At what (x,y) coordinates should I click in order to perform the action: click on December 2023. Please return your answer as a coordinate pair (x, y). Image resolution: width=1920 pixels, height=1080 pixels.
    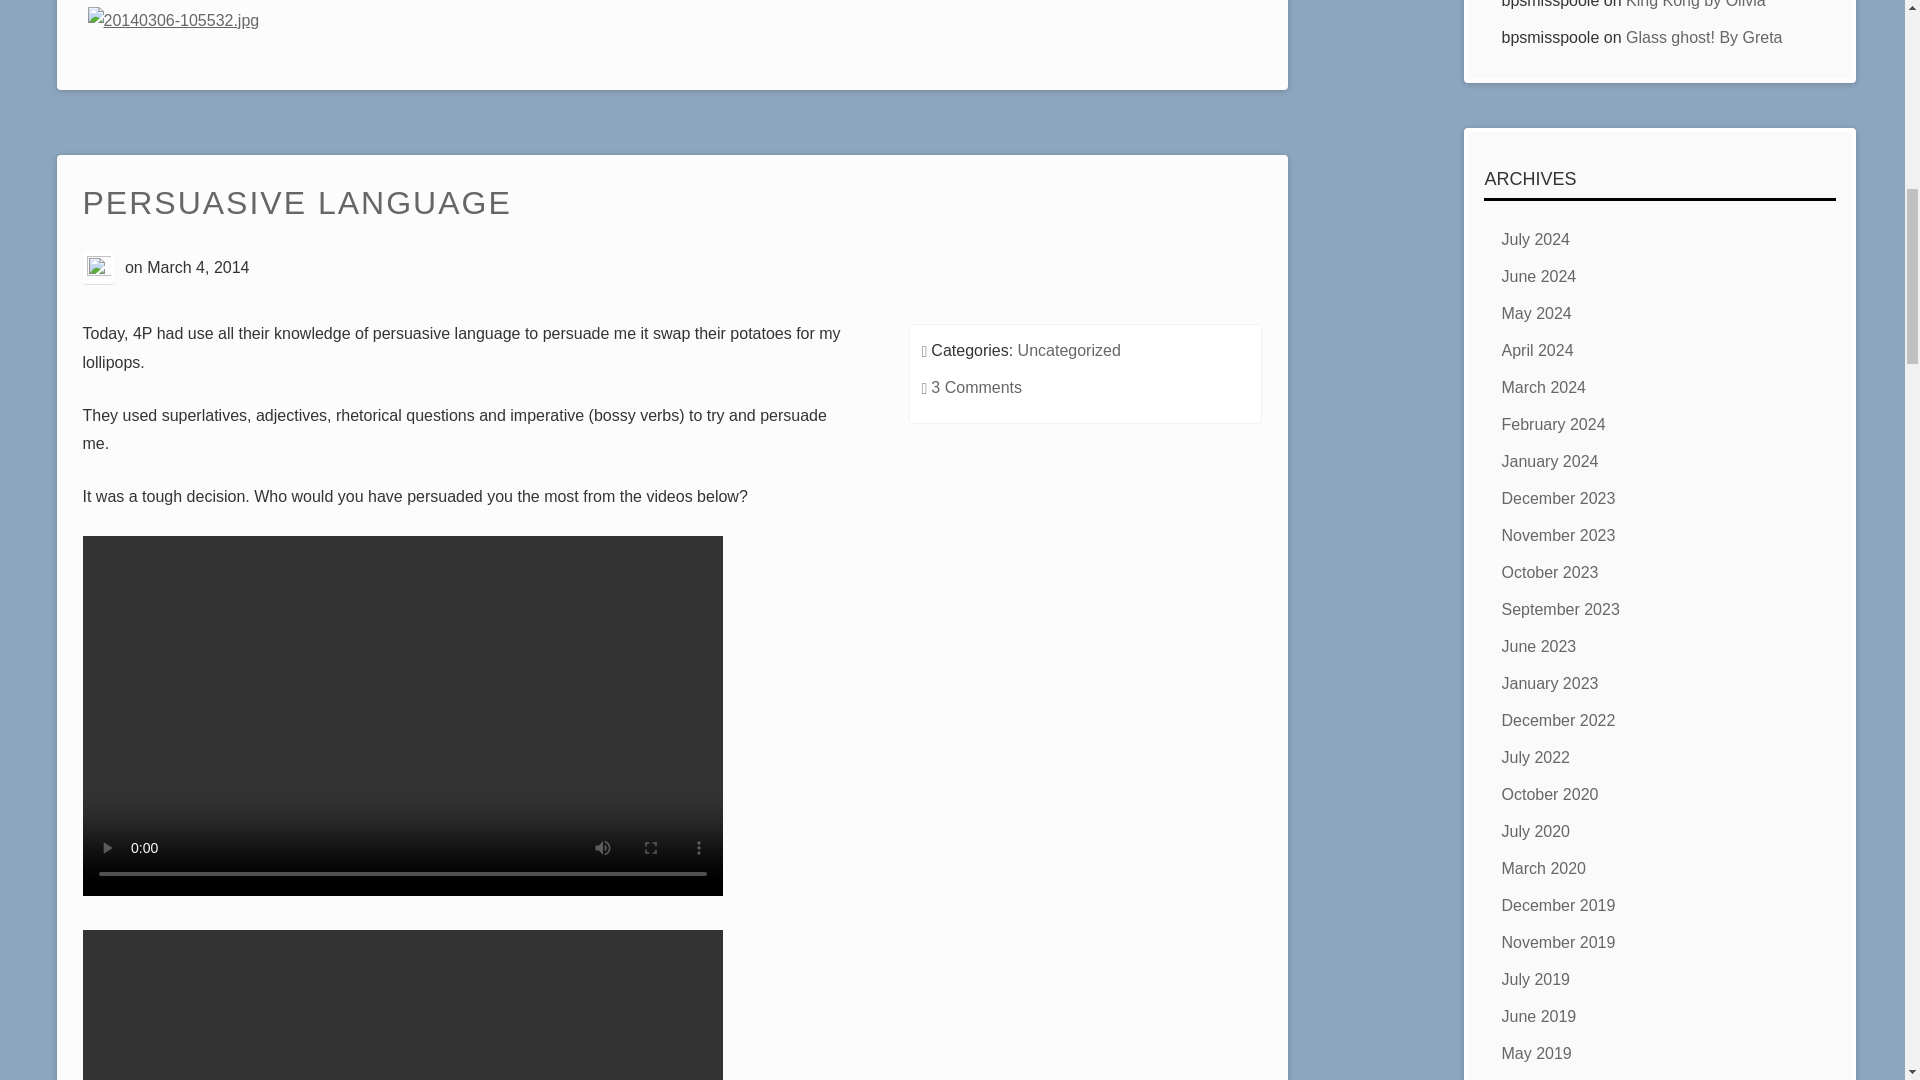
    Looking at the image, I should click on (1558, 498).